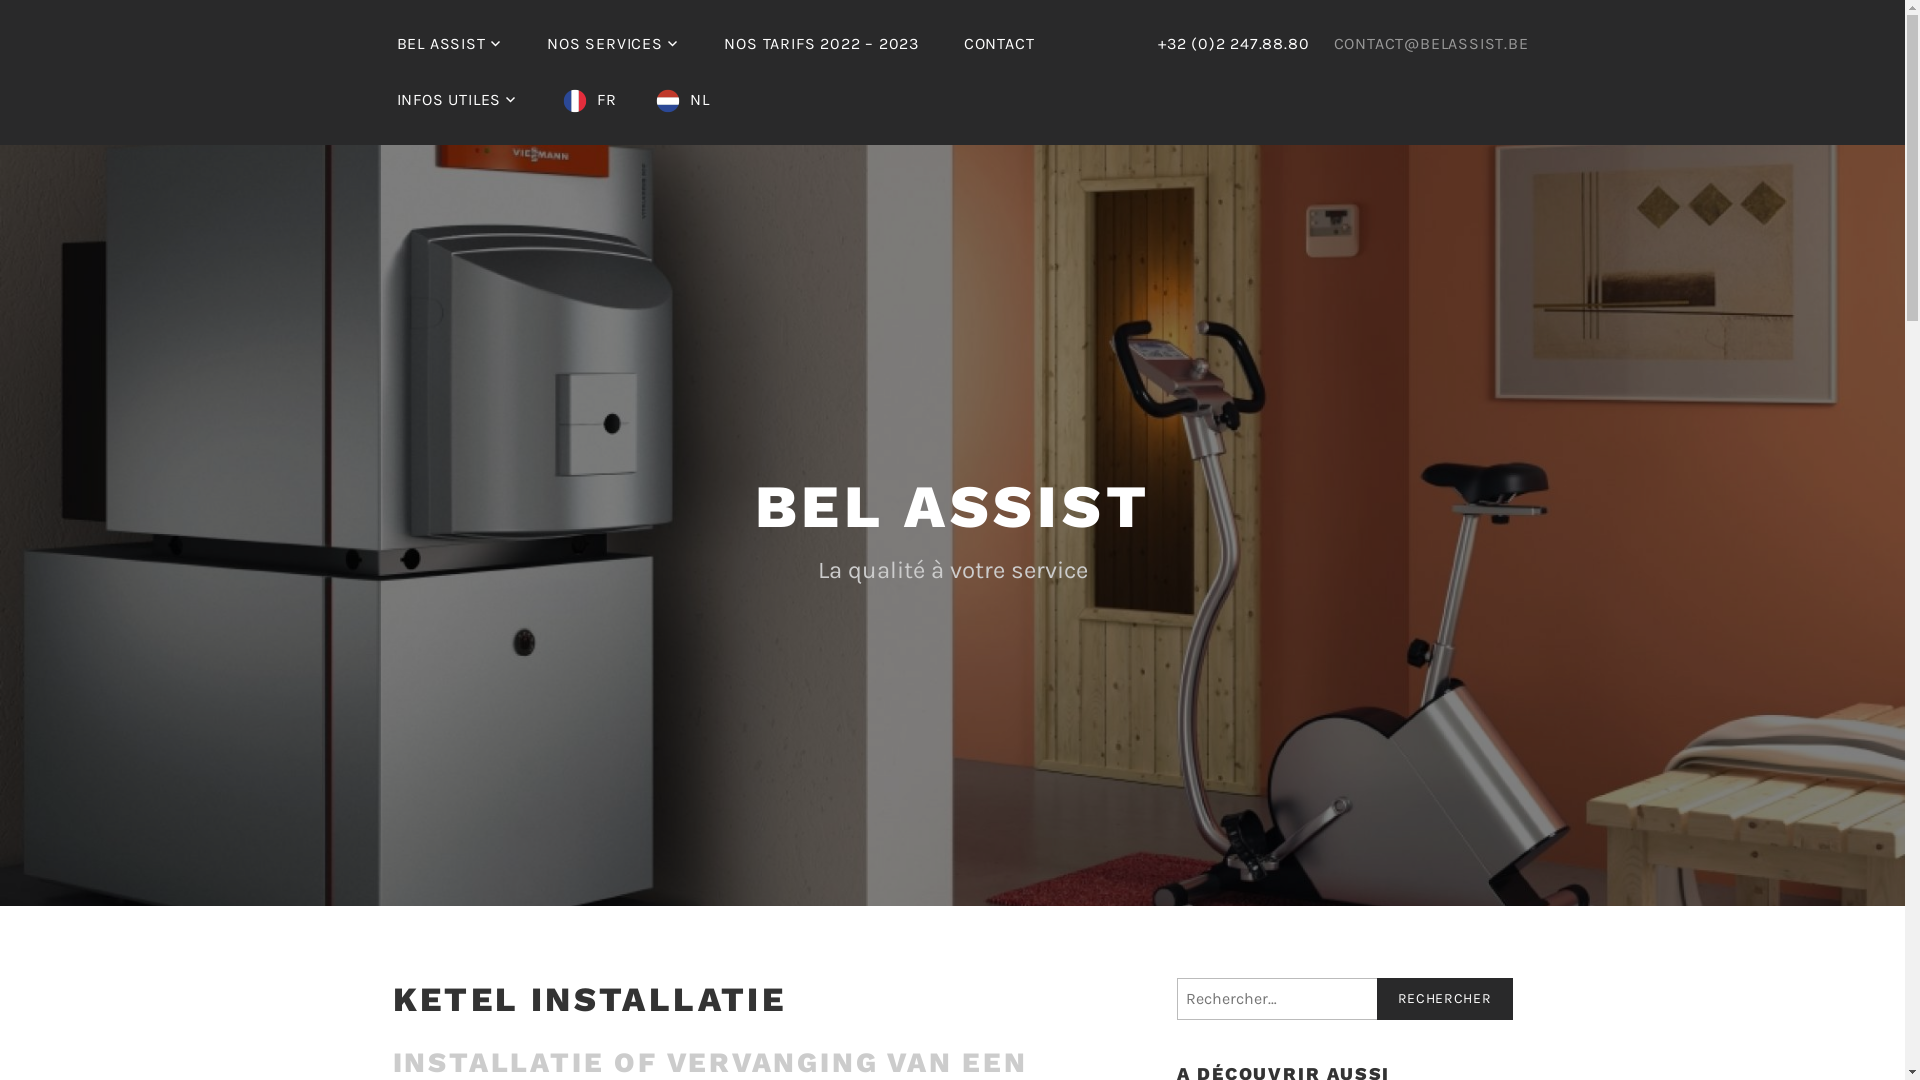  Describe the element at coordinates (0, 0) in the screenshot. I see `Skip to content` at that location.